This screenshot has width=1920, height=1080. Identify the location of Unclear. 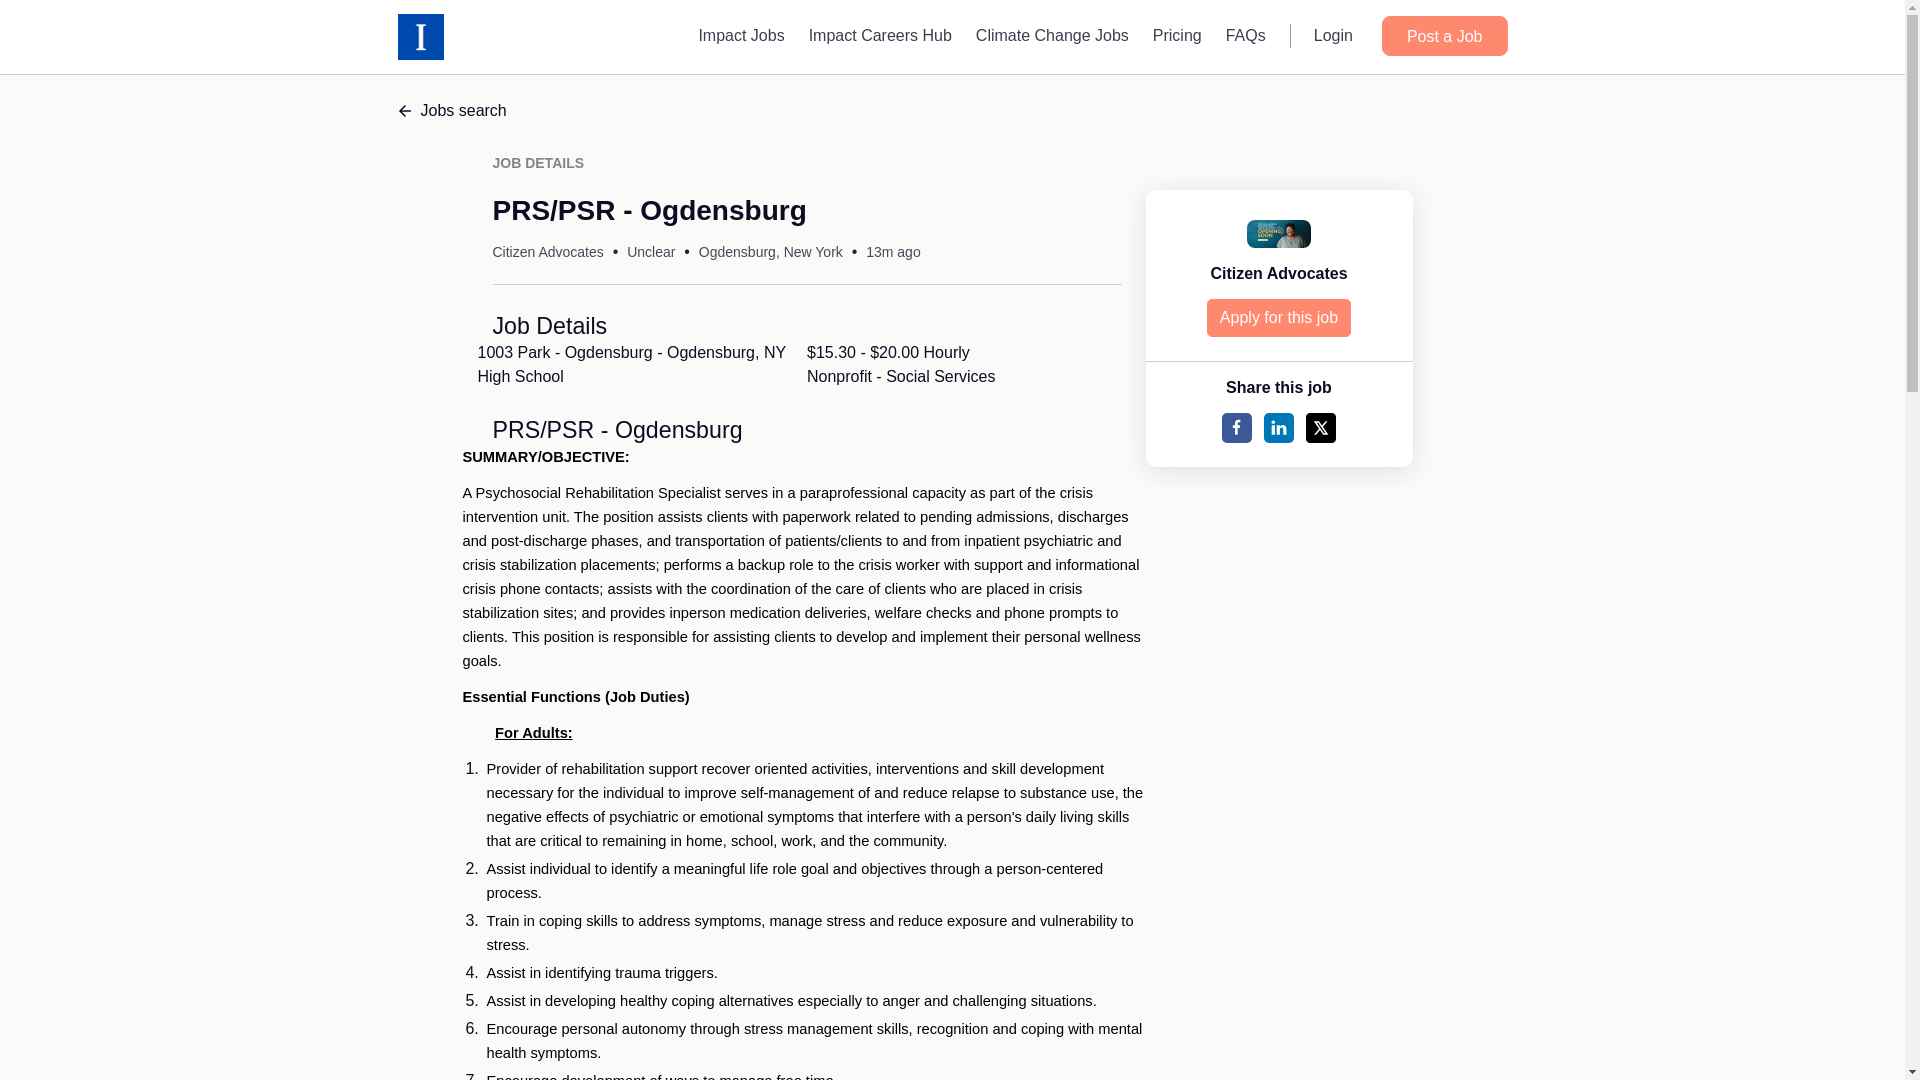
(651, 252).